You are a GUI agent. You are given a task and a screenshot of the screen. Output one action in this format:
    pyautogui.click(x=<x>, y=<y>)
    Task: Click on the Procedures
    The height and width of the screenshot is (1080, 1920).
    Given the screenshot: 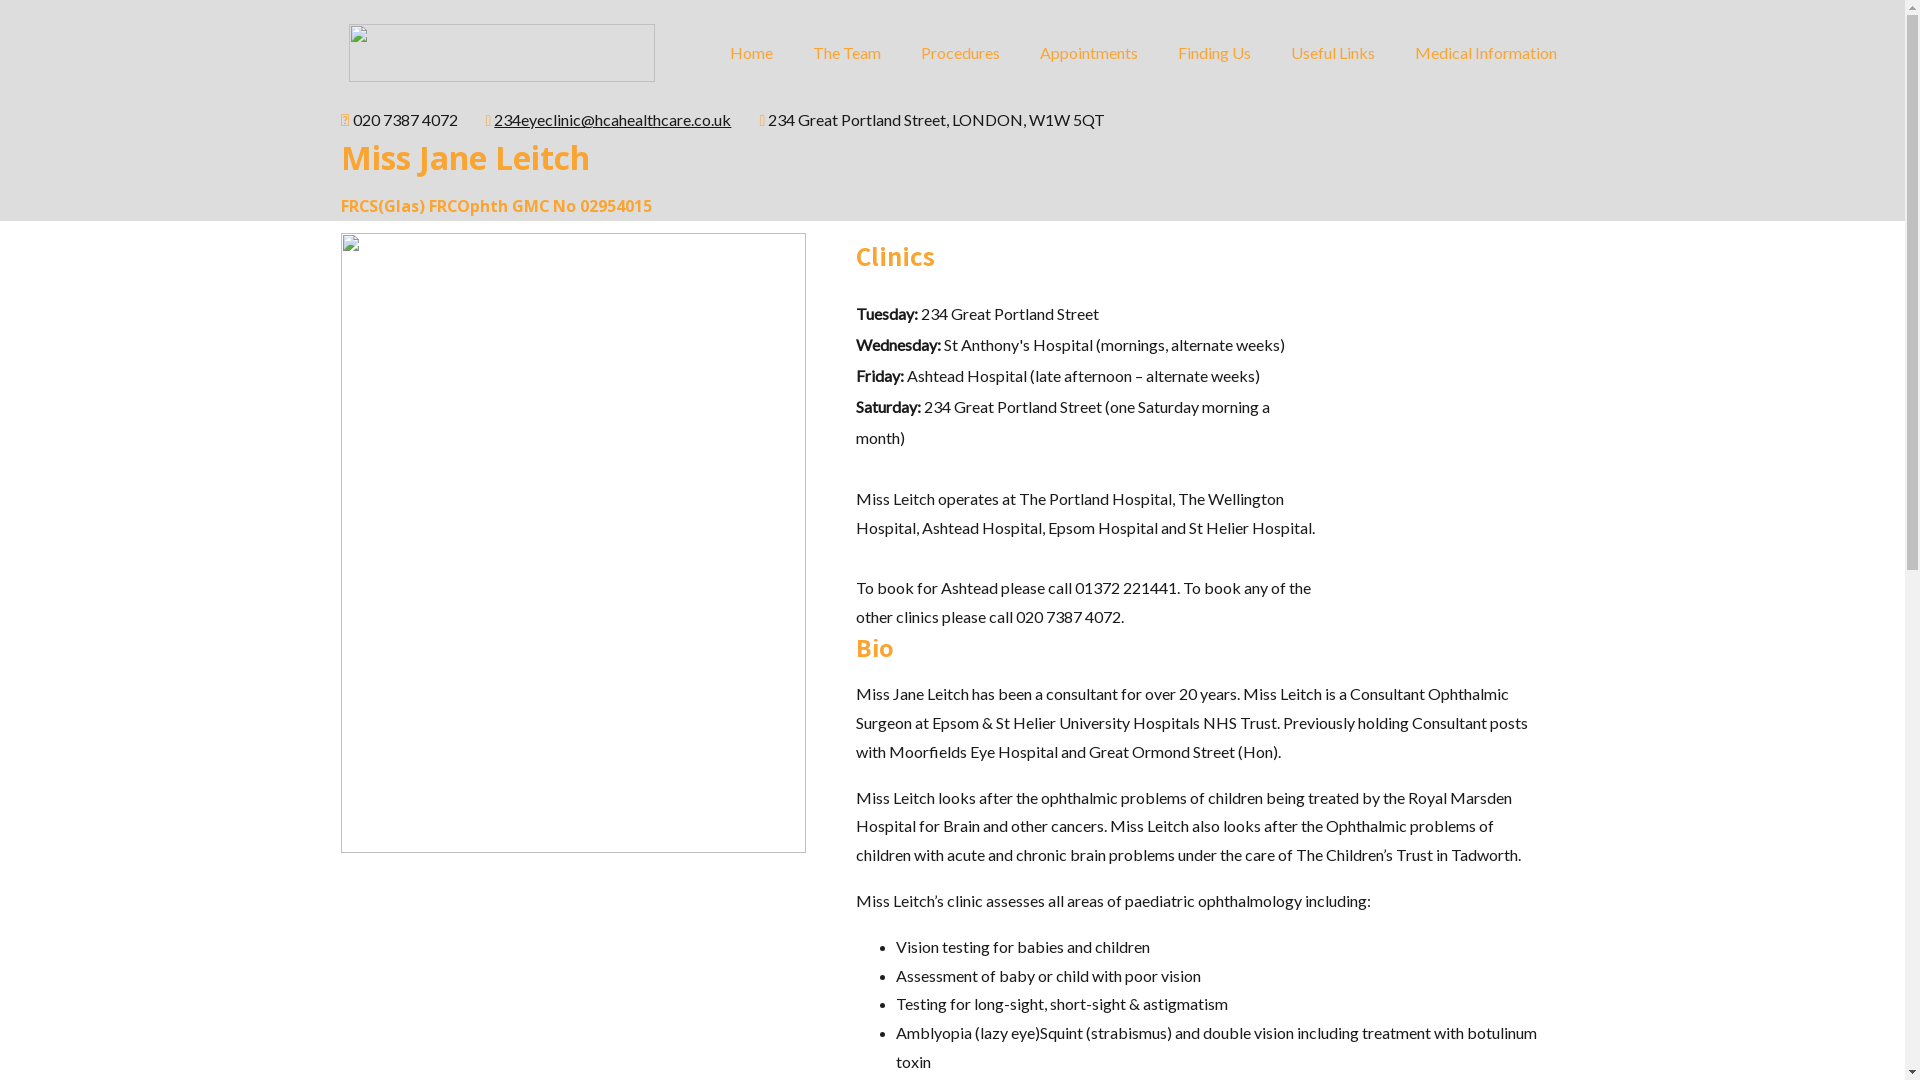 What is the action you would take?
    pyautogui.click(x=959, y=53)
    